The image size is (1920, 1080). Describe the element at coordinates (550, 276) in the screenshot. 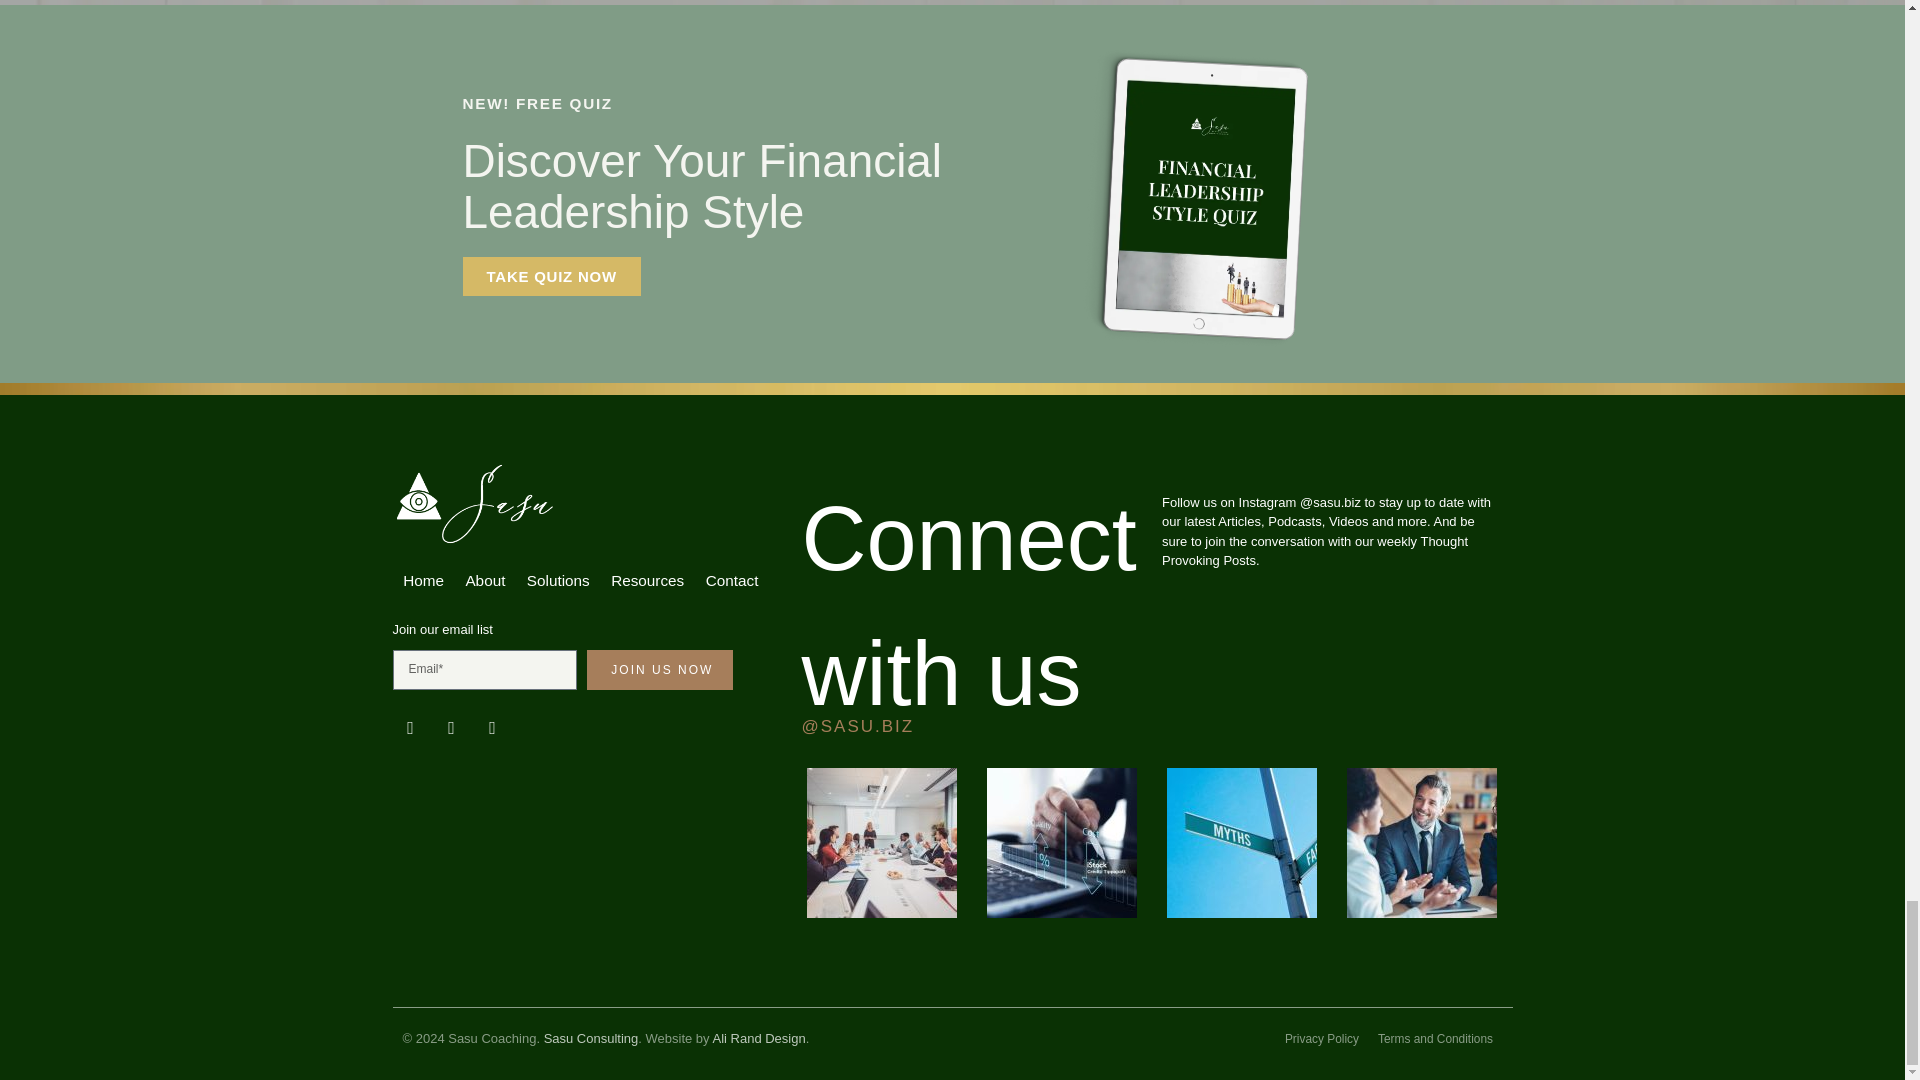

I see `TAKE QUIZ NOW` at that location.